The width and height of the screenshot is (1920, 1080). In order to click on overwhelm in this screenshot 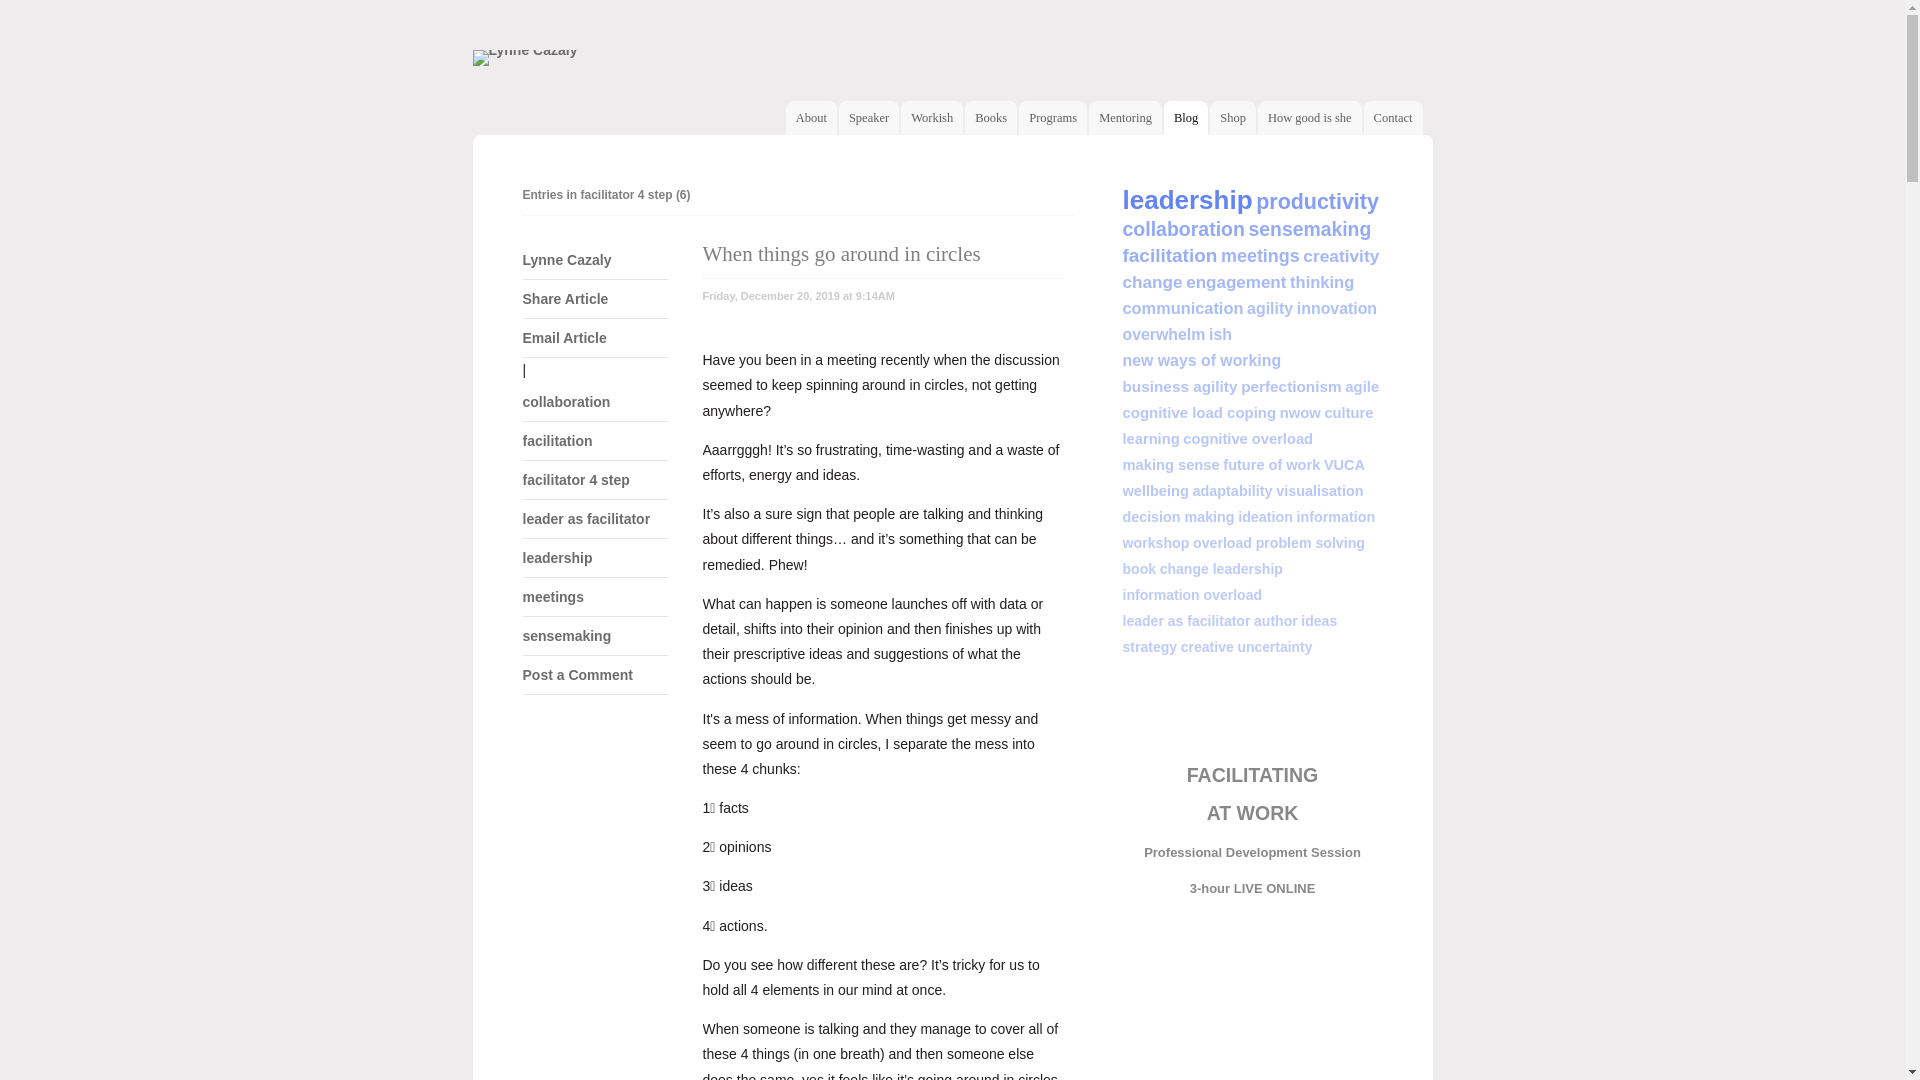, I will do `click(1164, 336)`.